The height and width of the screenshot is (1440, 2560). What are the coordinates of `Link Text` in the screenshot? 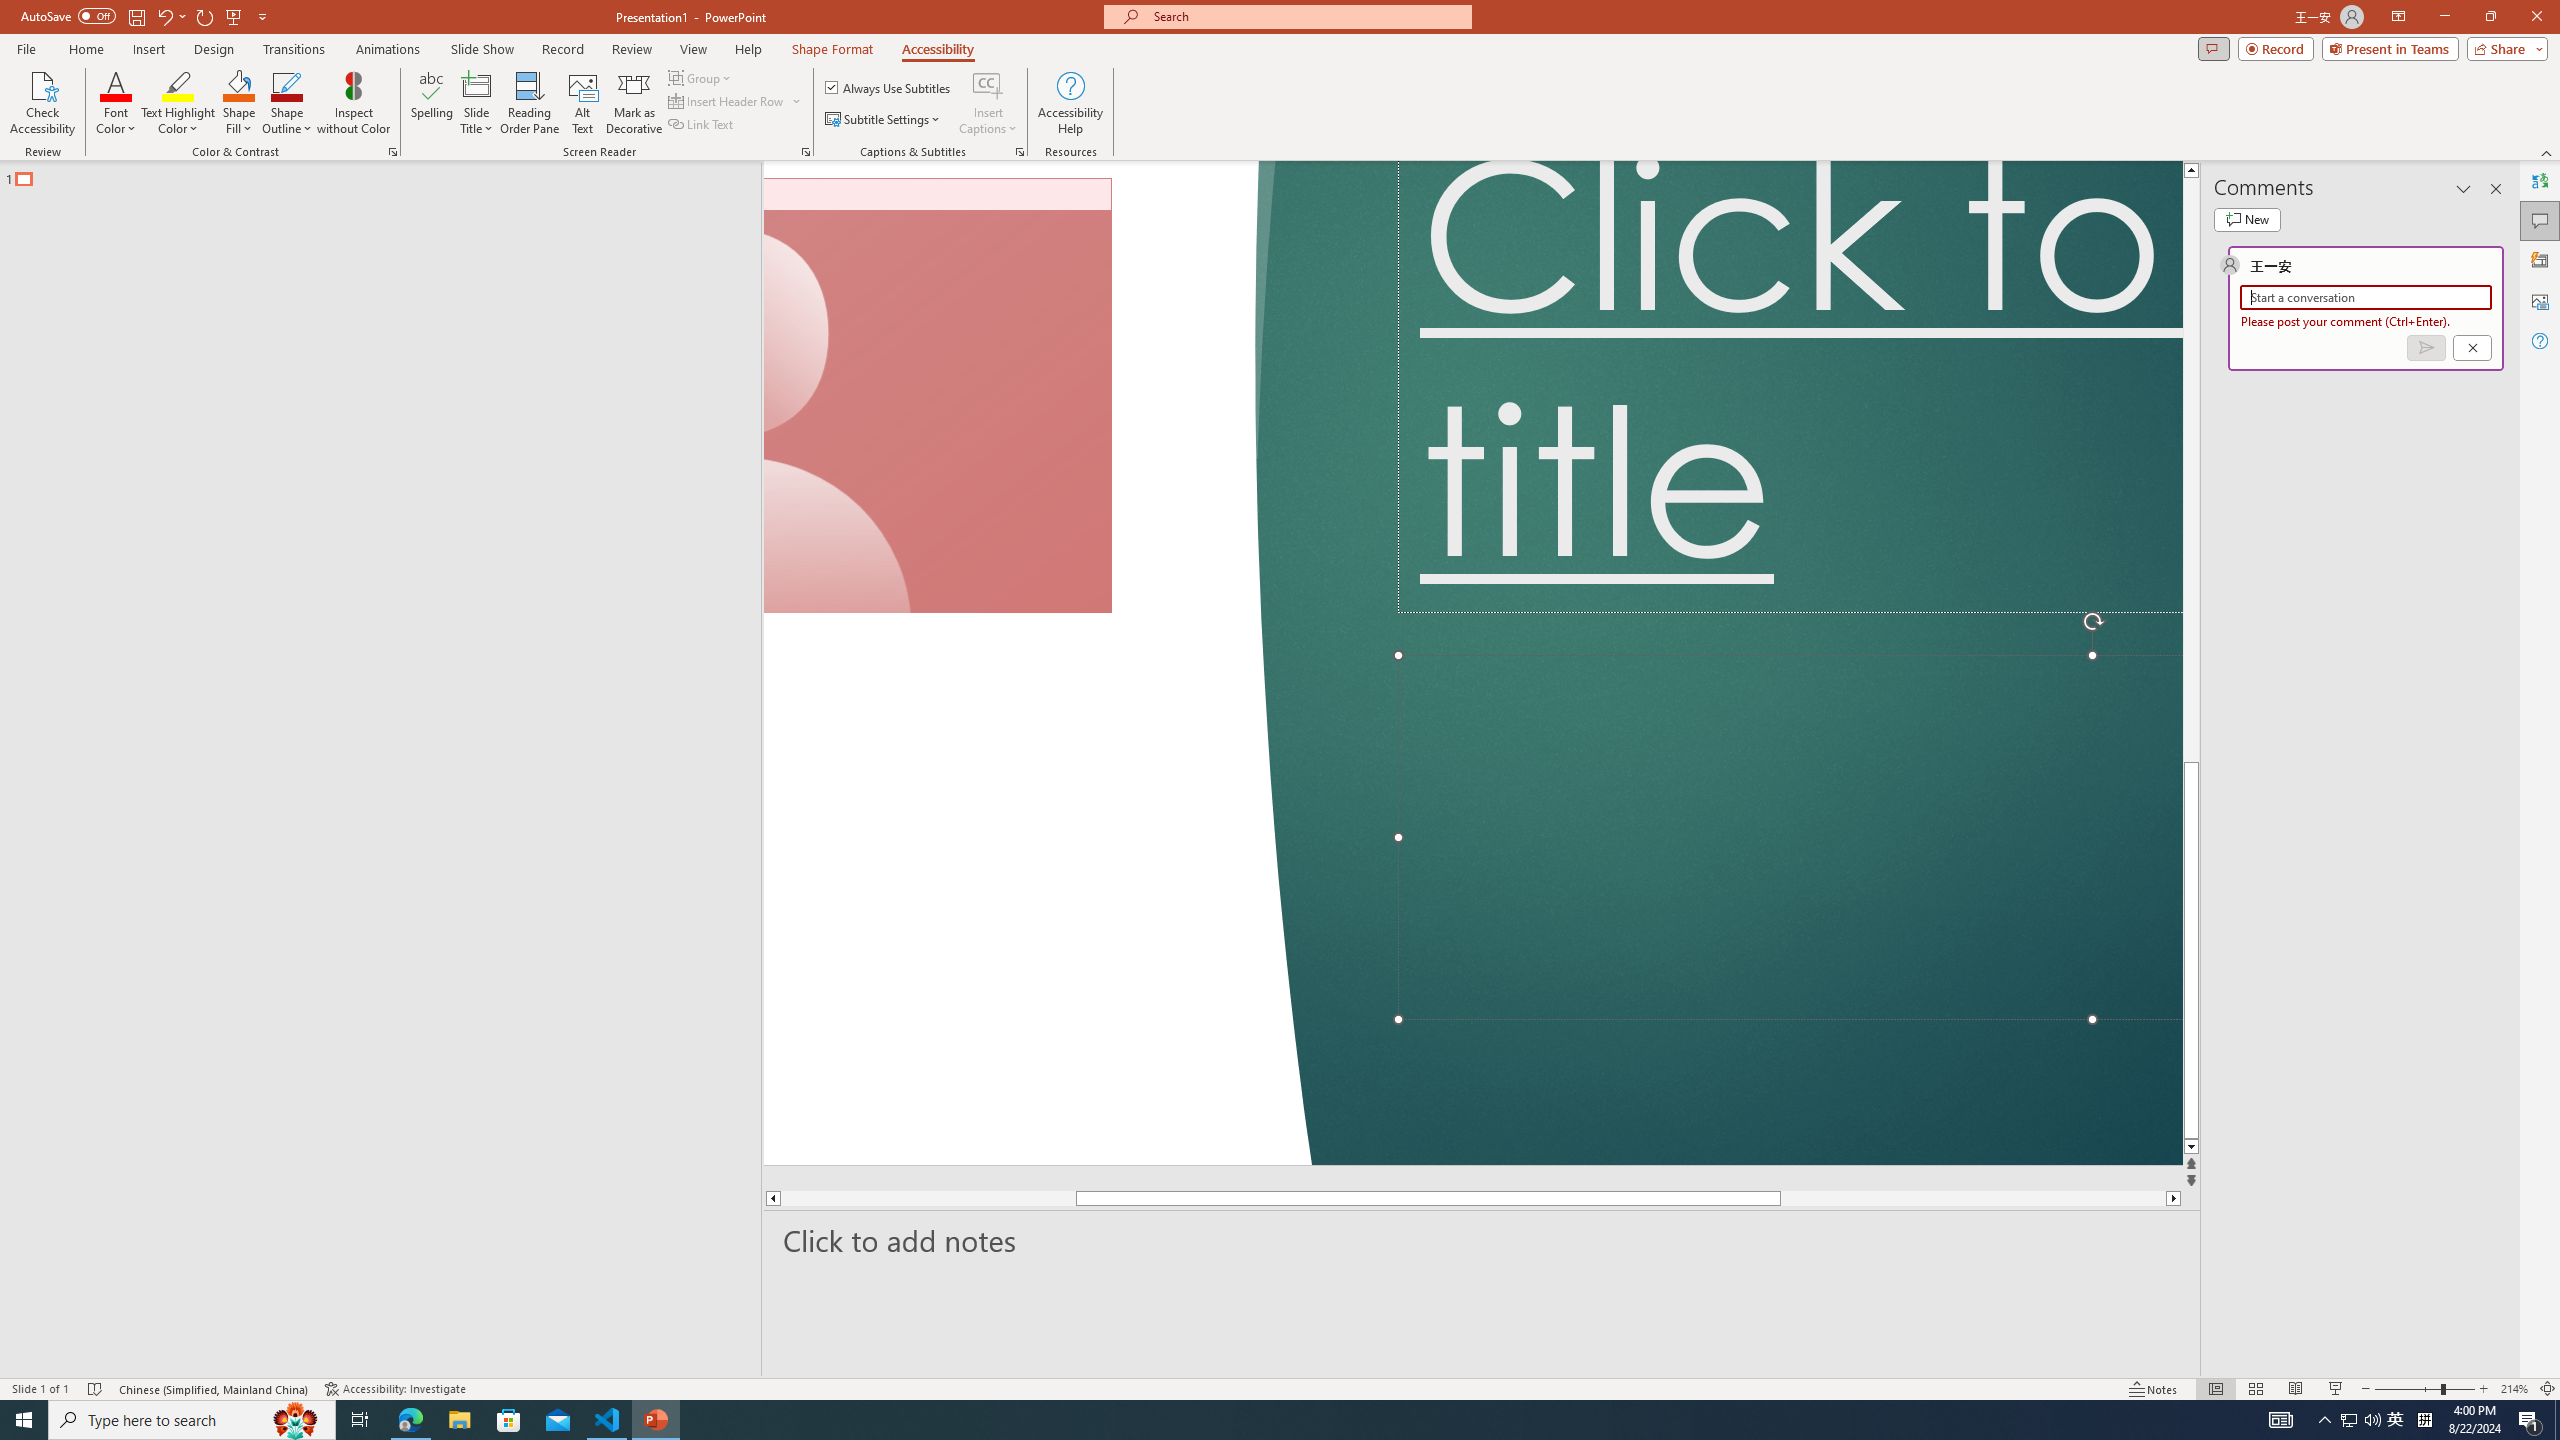 It's located at (702, 124).